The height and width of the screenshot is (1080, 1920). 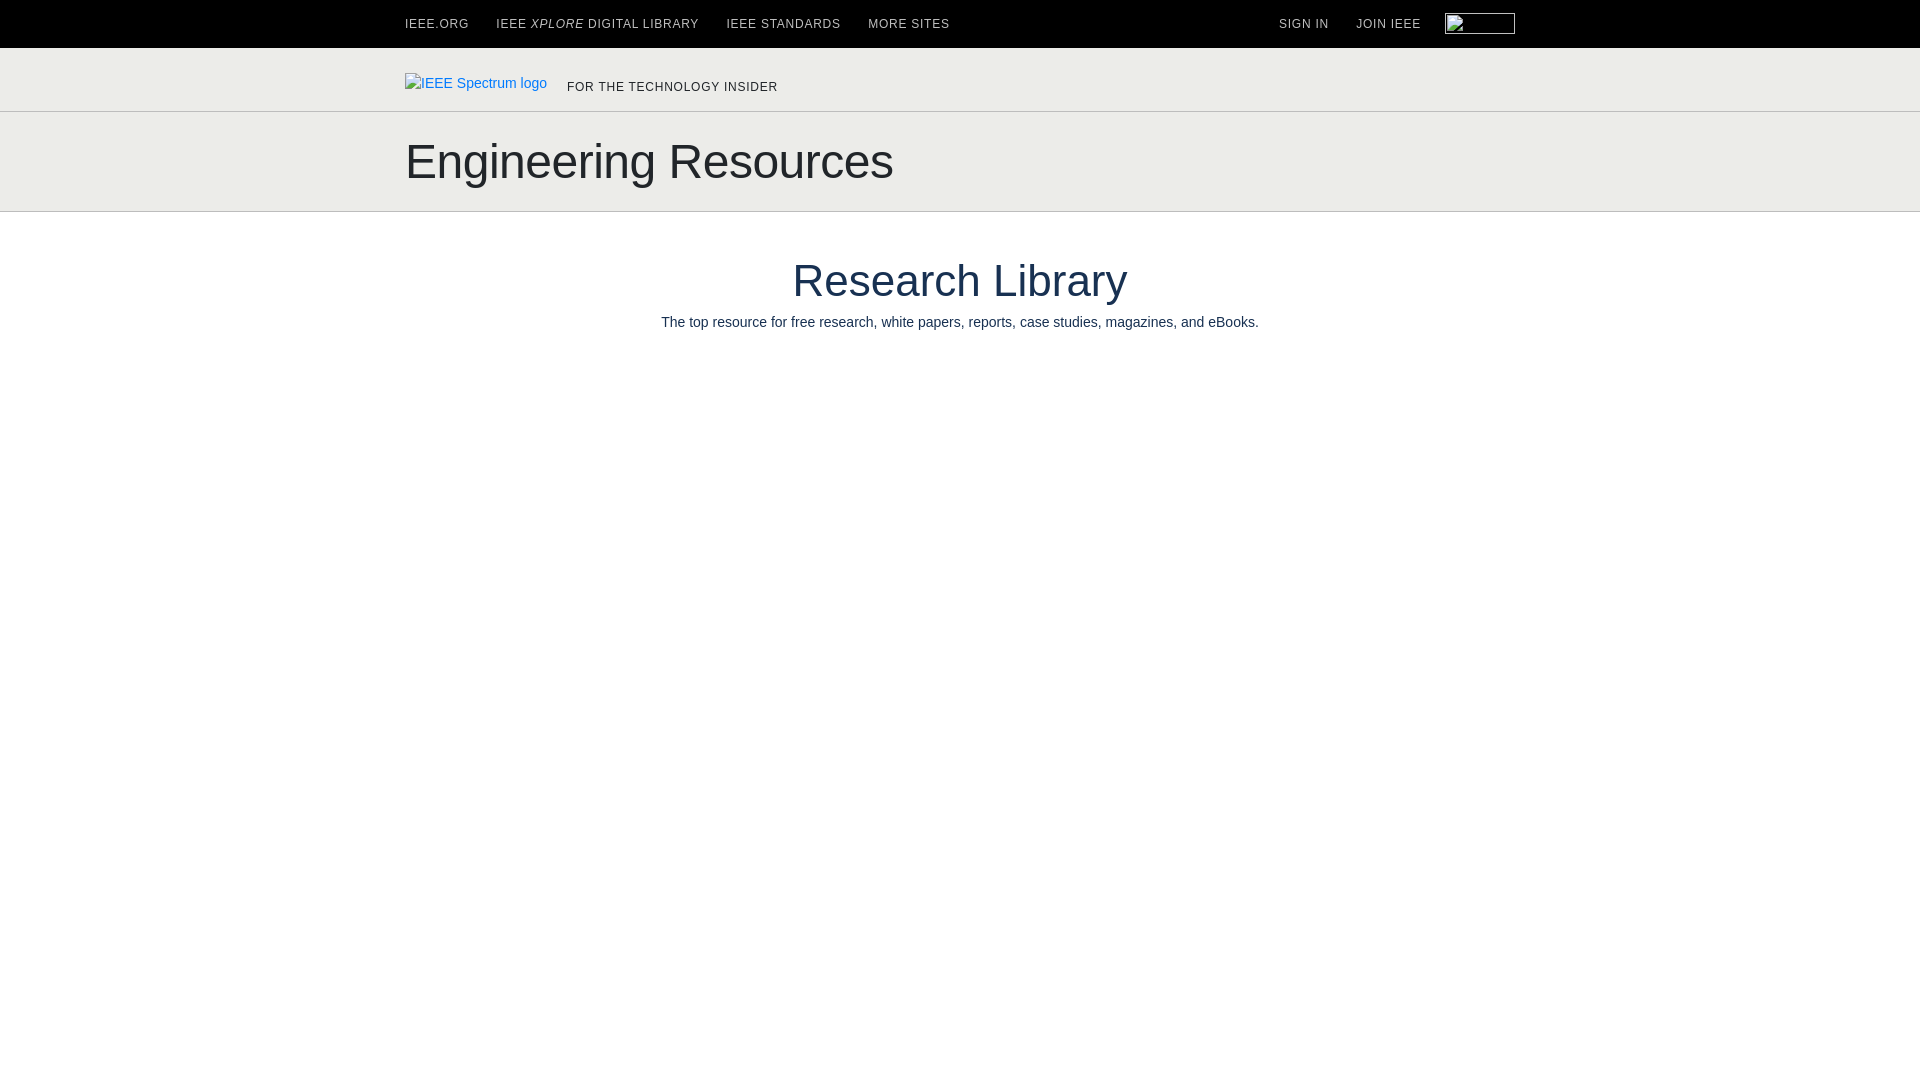 What do you see at coordinates (436, 24) in the screenshot?
I see `IEEE.ORG` at bounding box center [436, 24].